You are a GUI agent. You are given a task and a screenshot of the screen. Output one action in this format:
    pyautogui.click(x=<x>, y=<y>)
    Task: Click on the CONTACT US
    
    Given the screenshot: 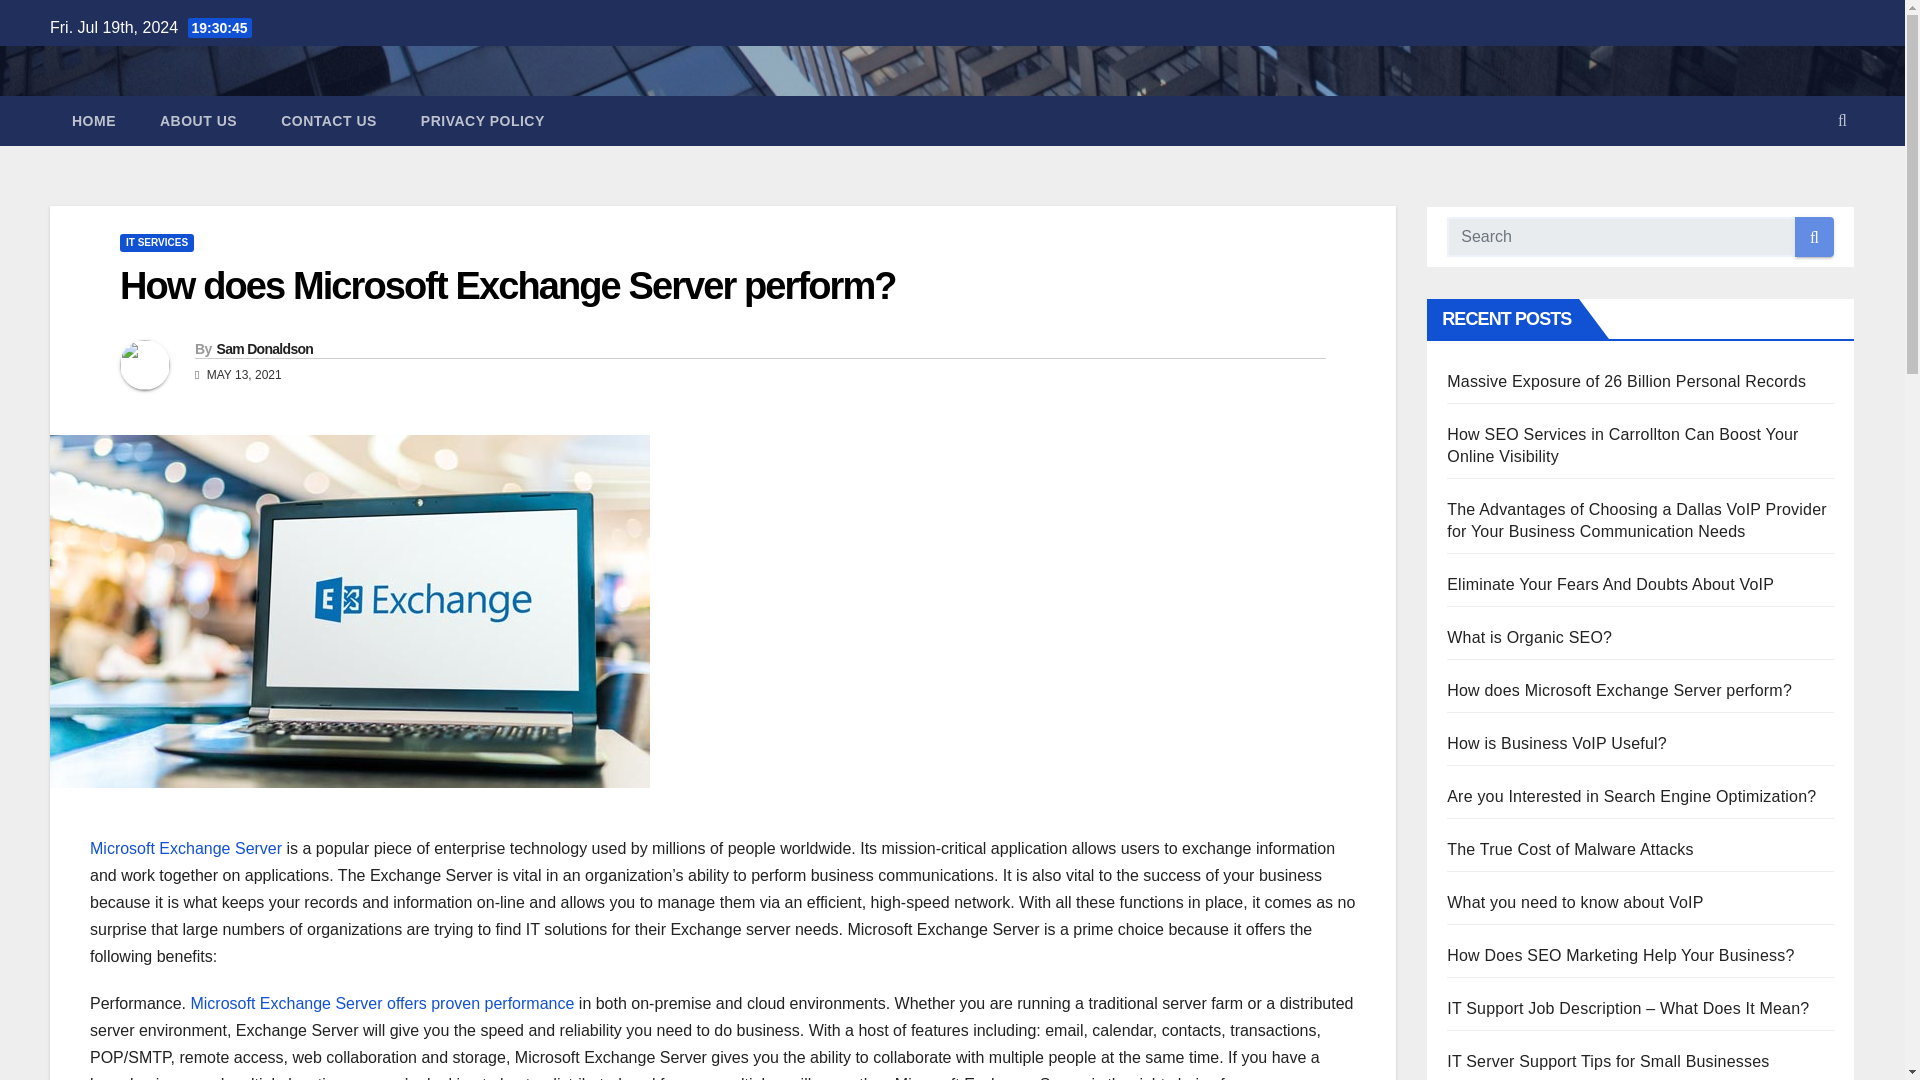 What is the action you would take?
    pyautogui.click(x=329, y=120)
    